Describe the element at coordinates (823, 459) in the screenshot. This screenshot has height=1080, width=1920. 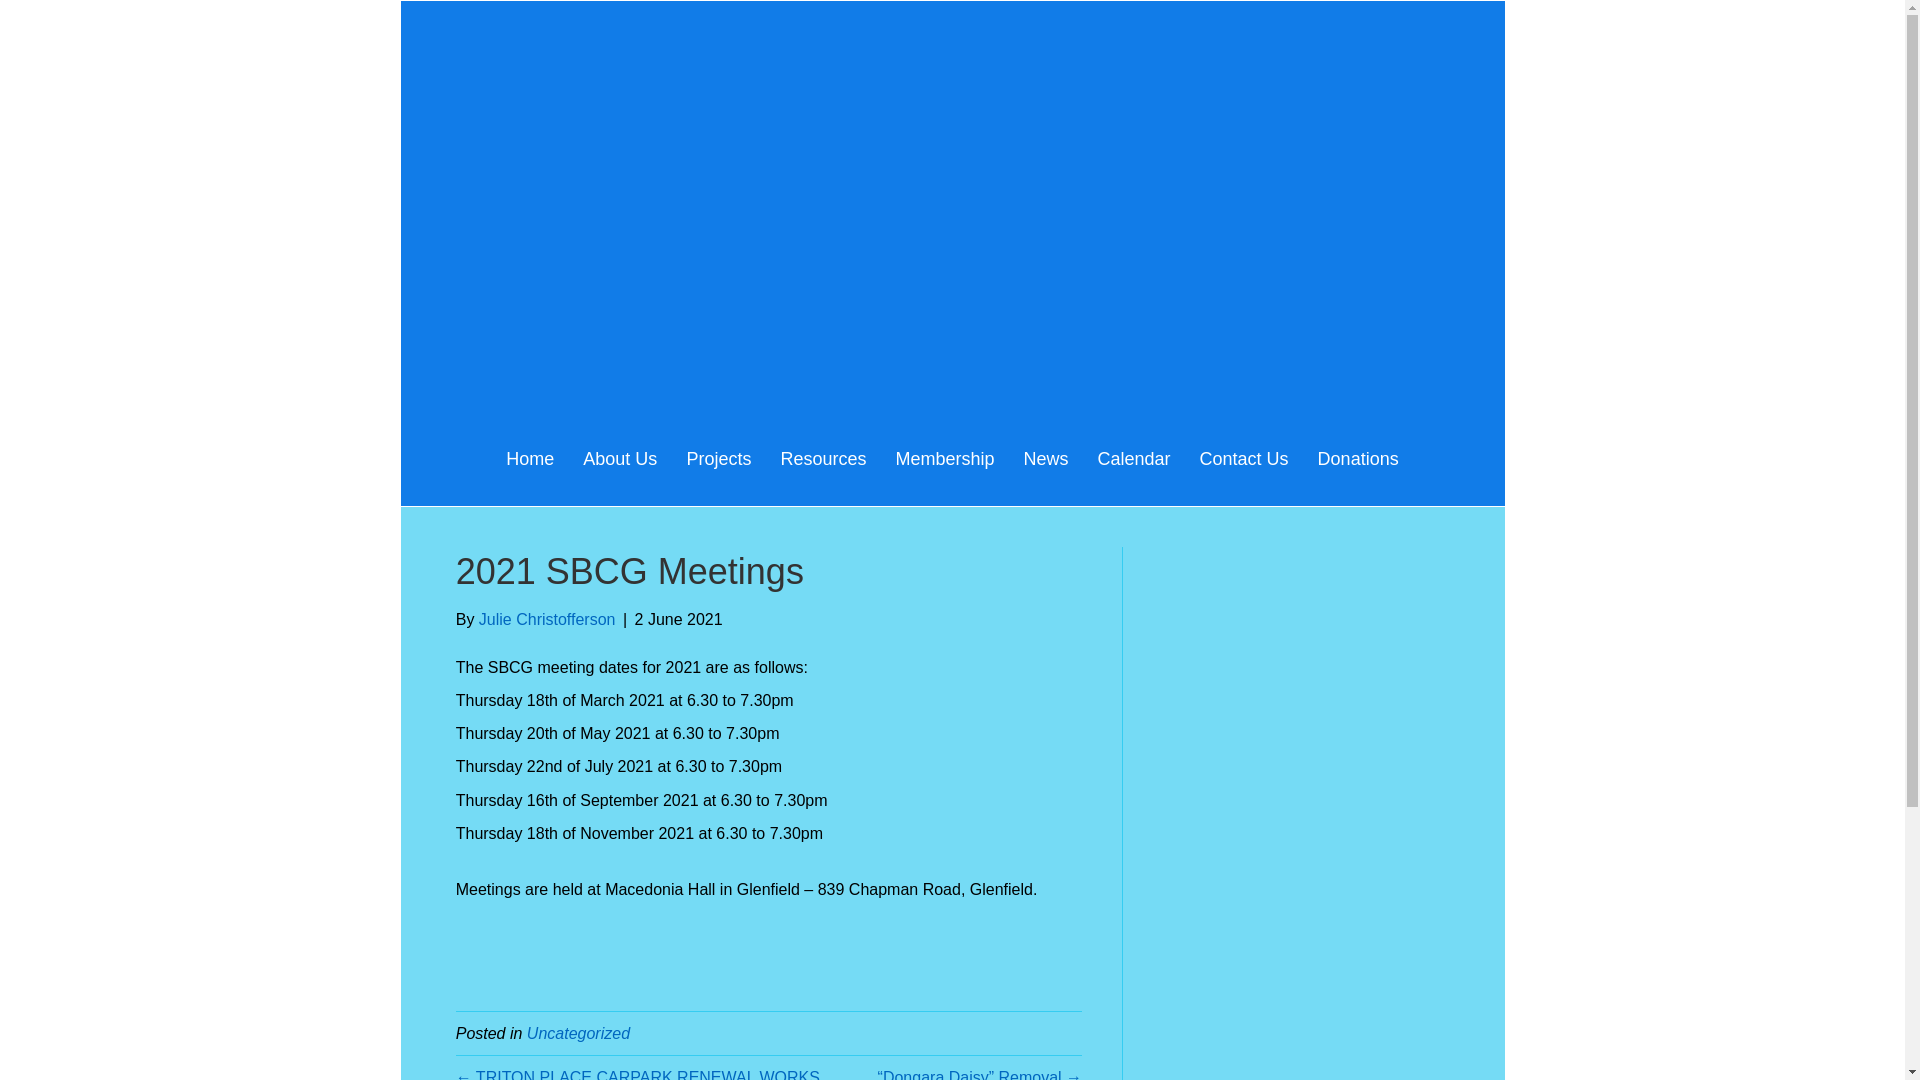
I see `Resources` at that location.